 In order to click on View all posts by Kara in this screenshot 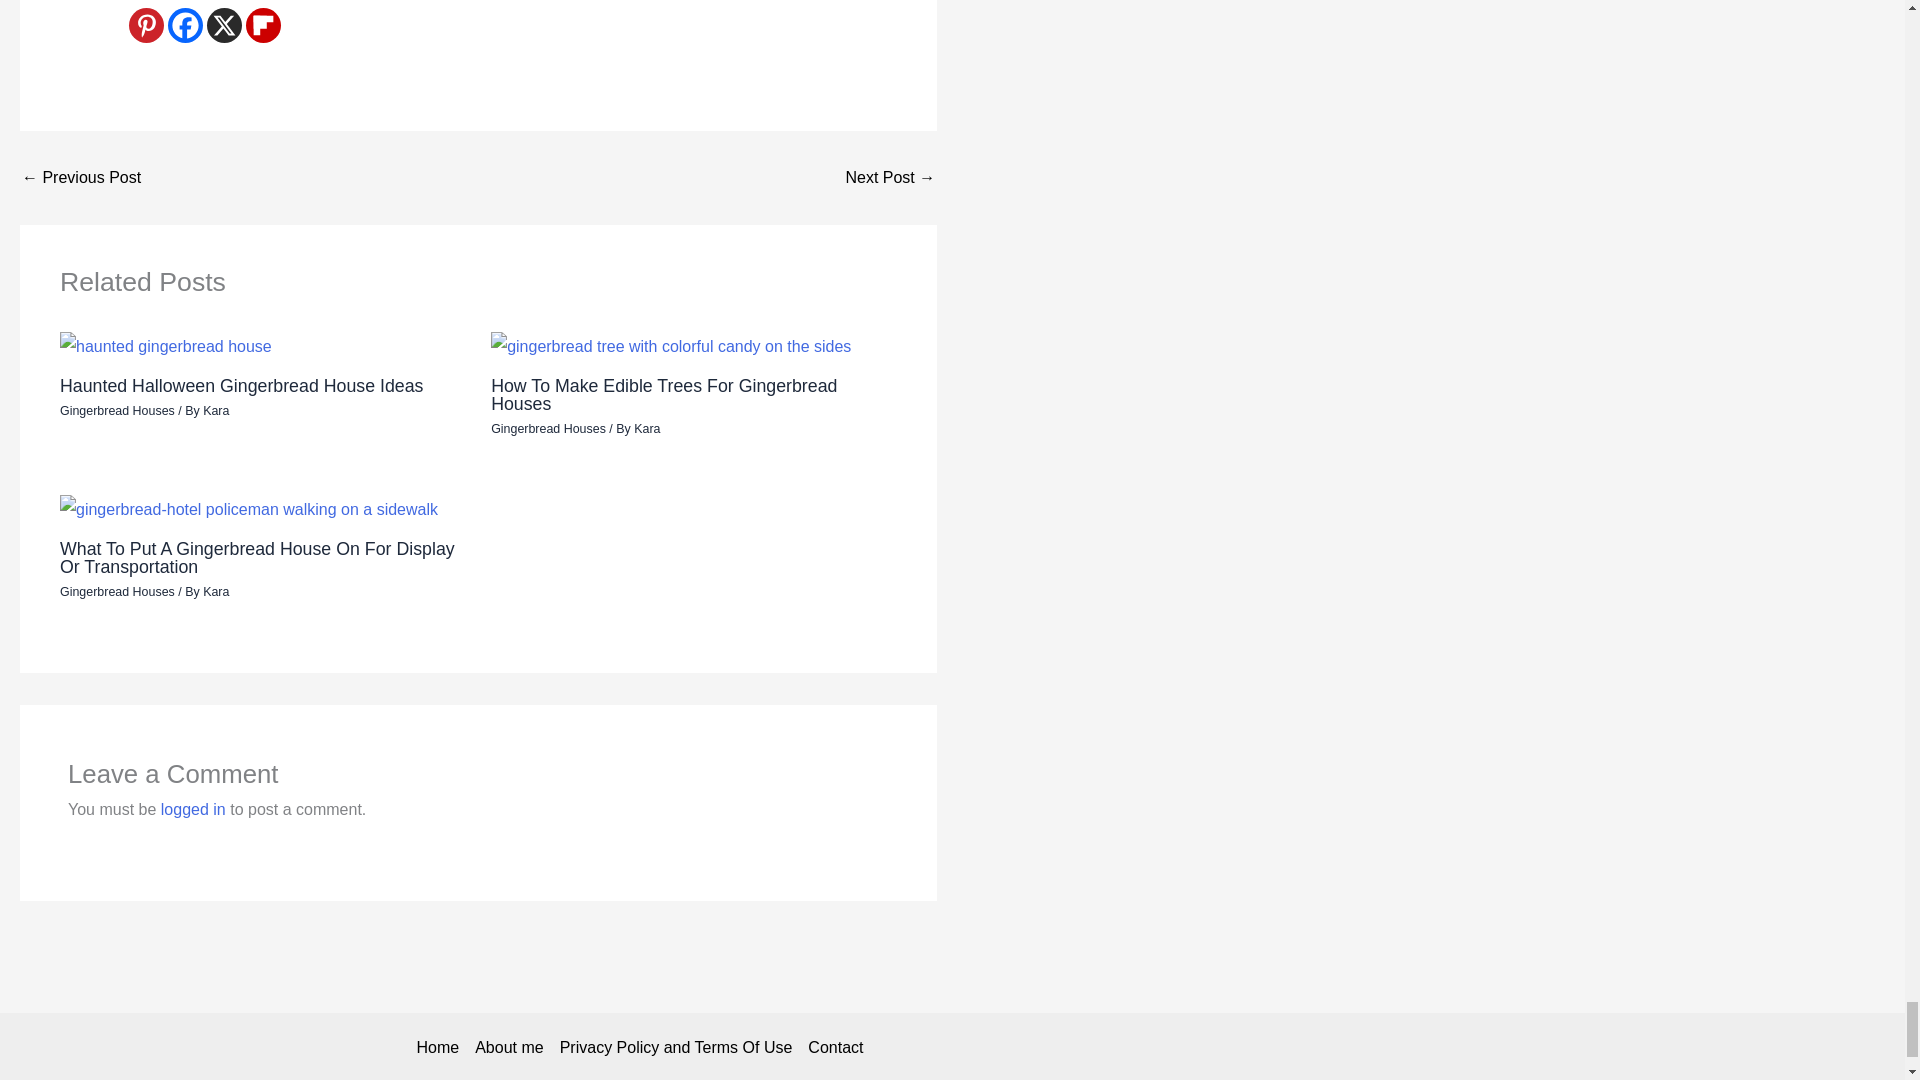, I will do `click(216, 410)`.